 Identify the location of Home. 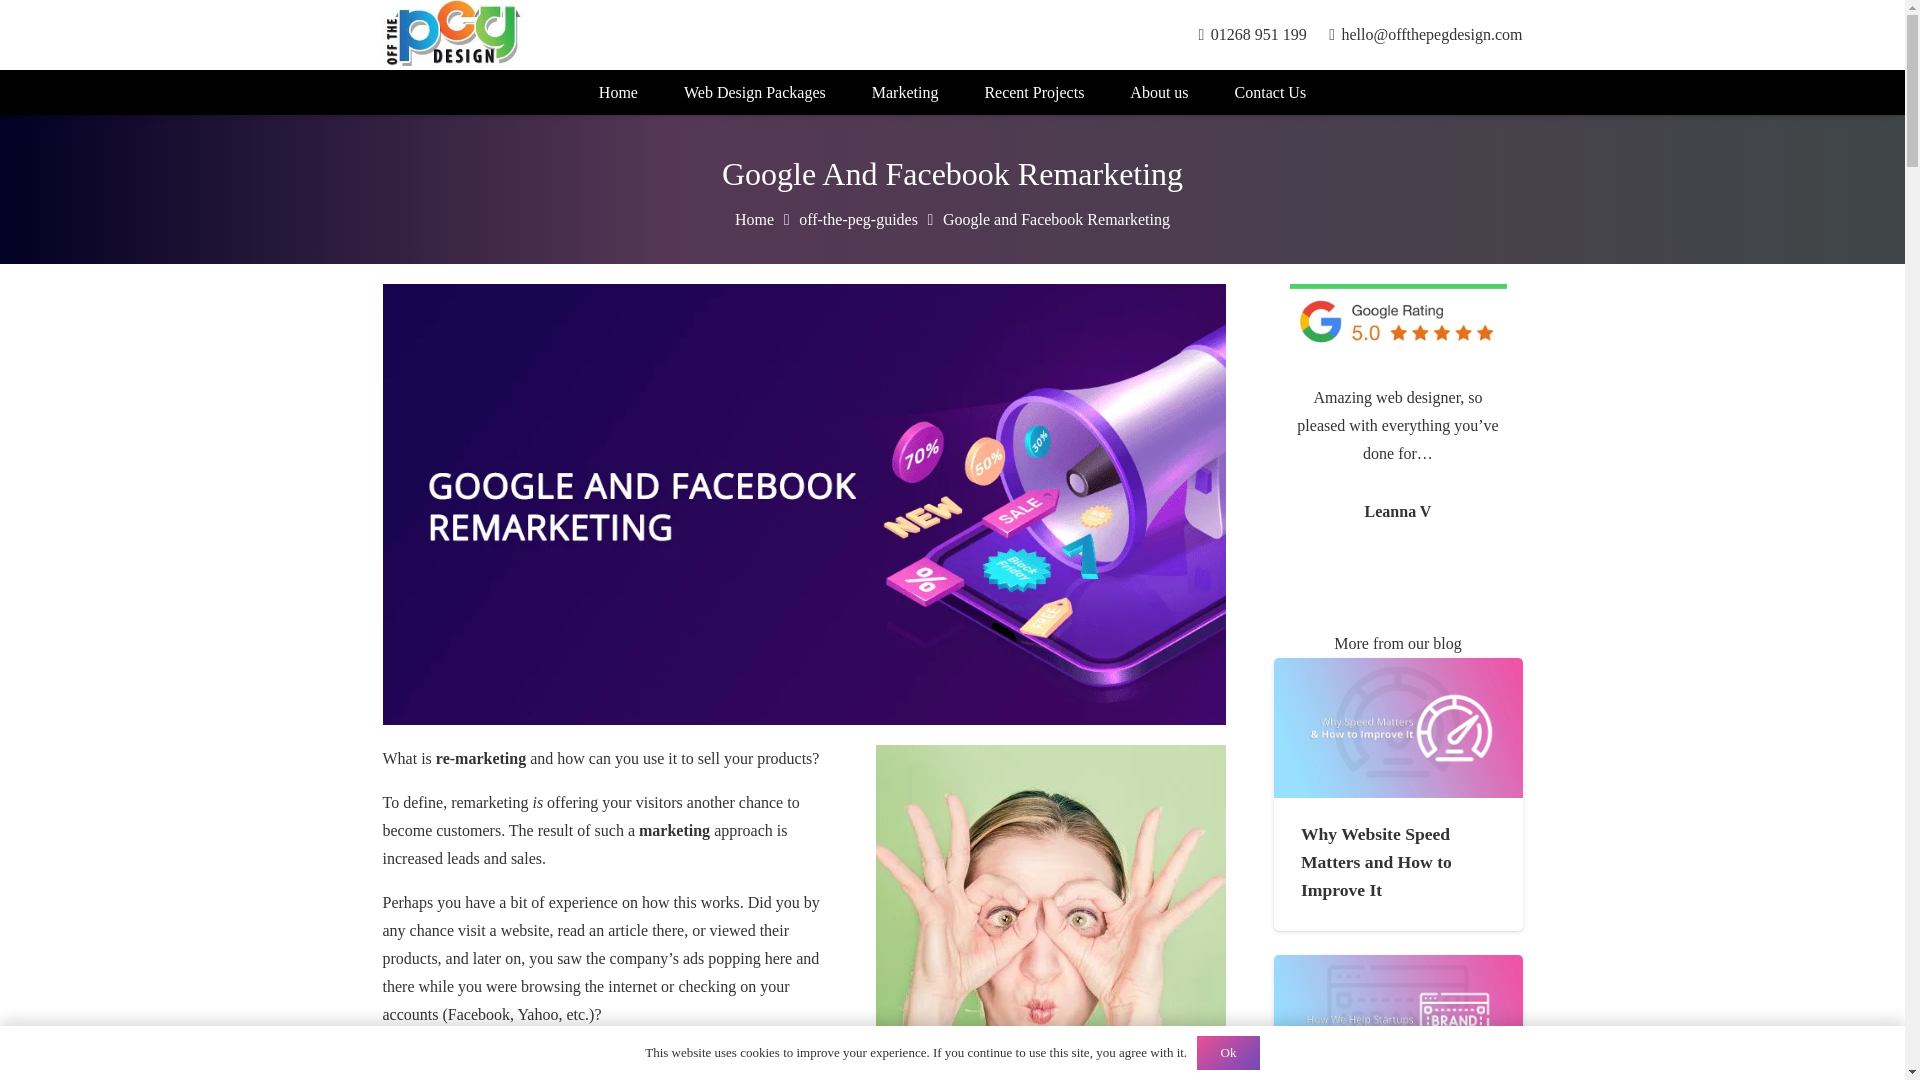
(618, 92).